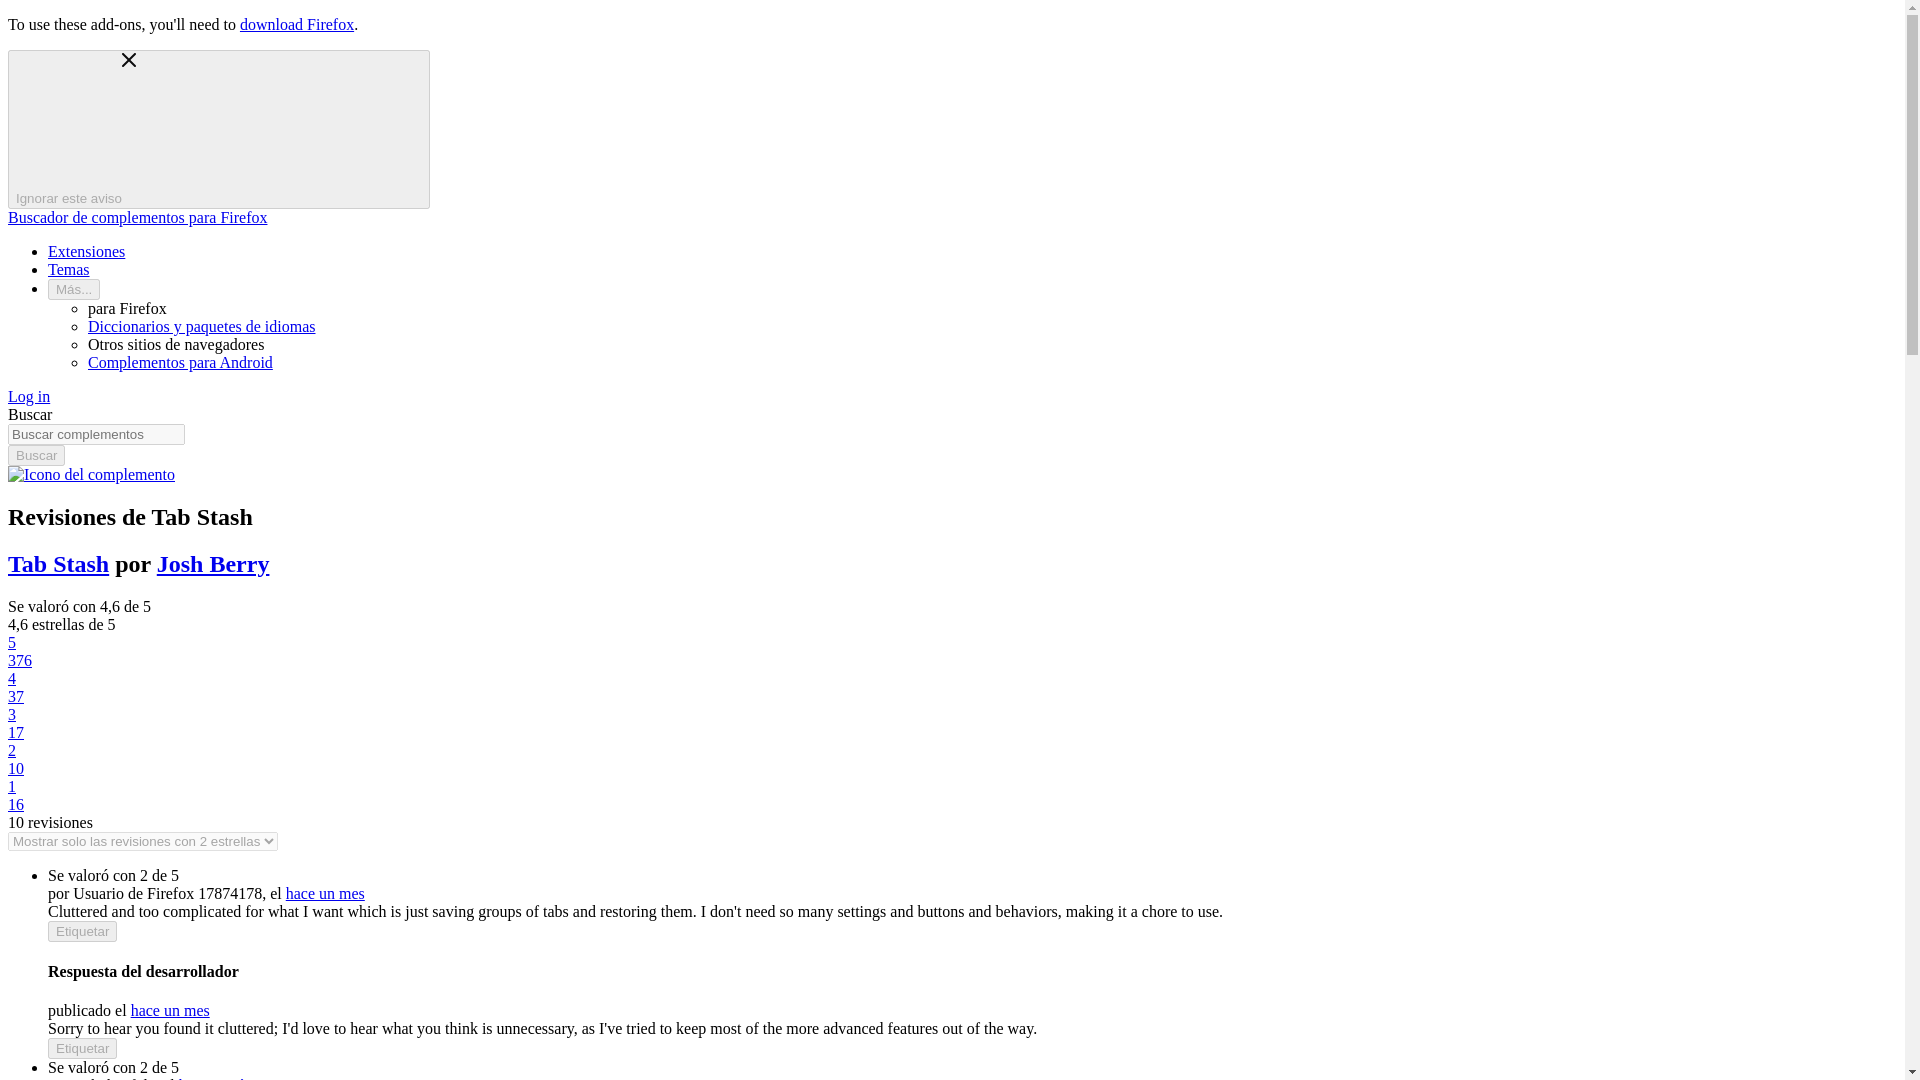 The image size is (1920, 1080). What do you see at coordinates (69, 269) in the screenshot?
I see `Temas` at bounding box center [69, 269].